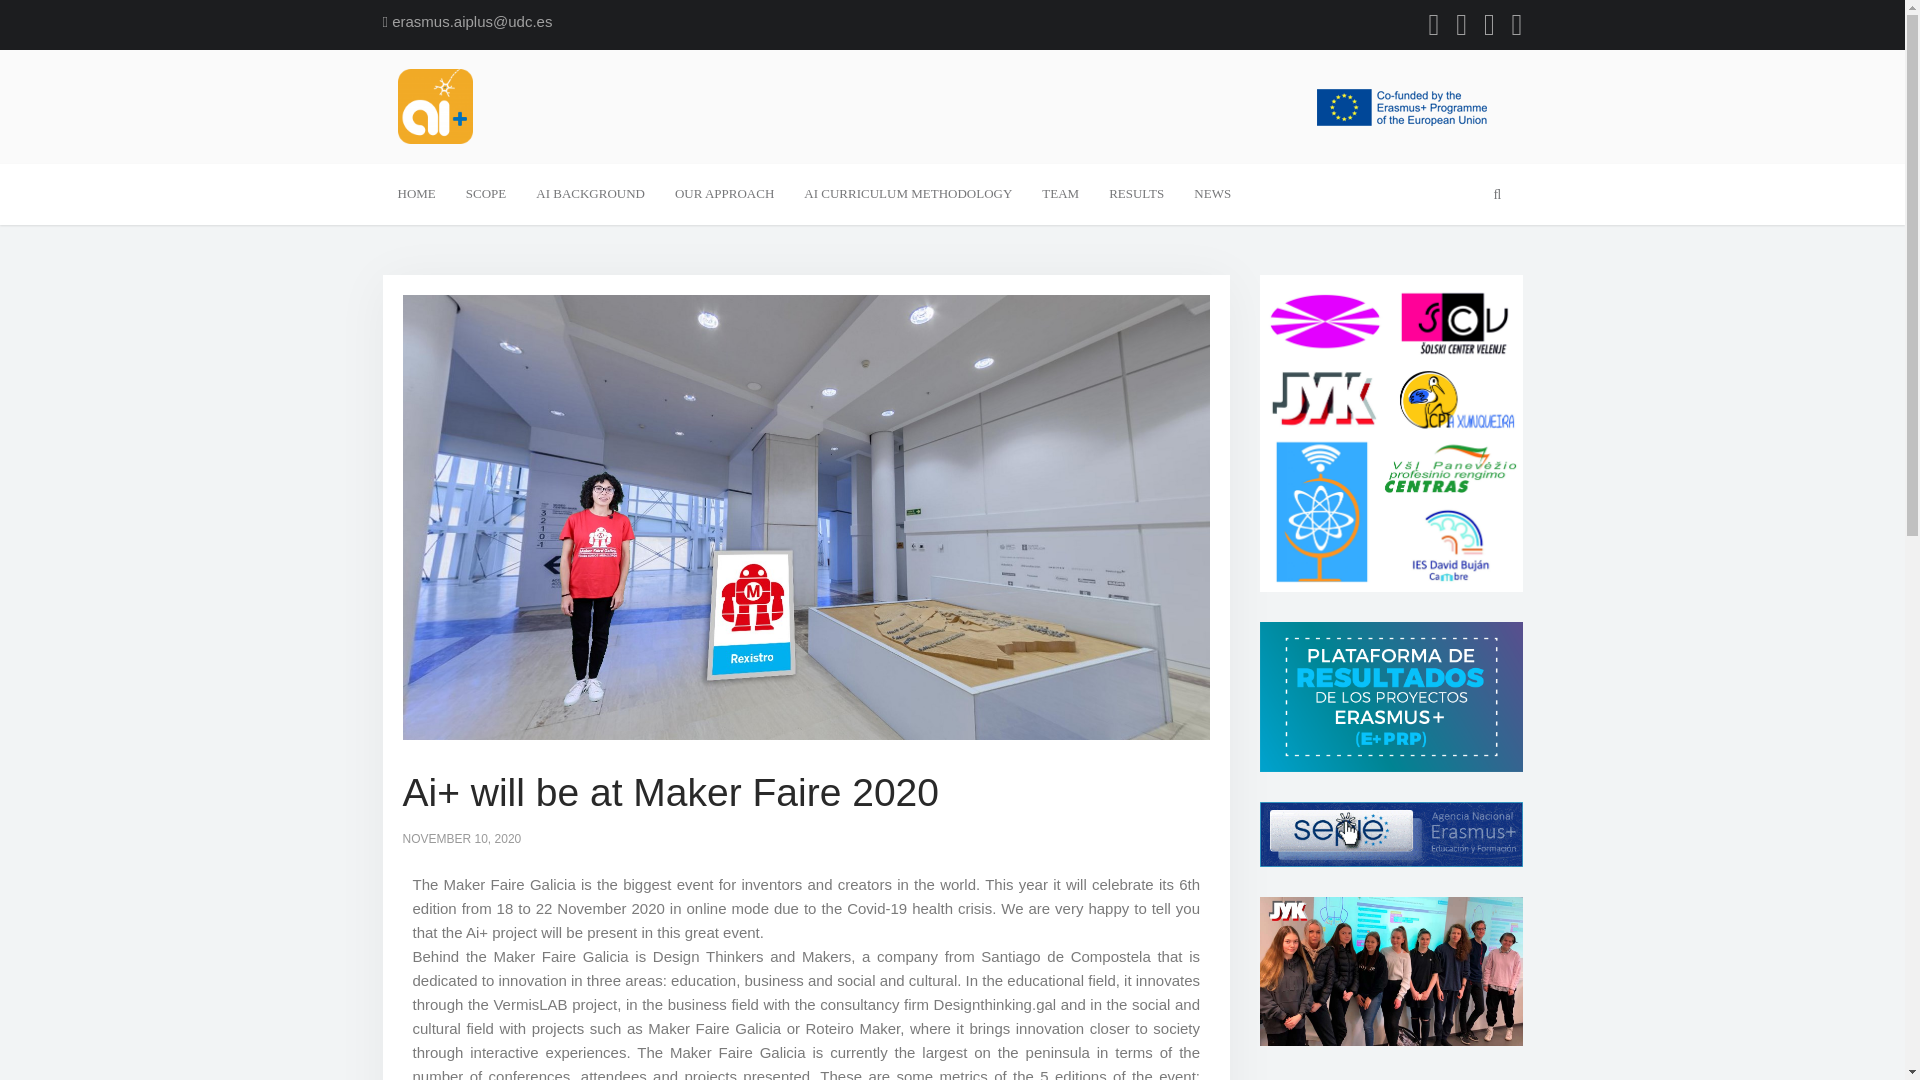 This screenshot has height=1080, width=1920. I want to click on AI BACKGROUND, so click(590, 194).